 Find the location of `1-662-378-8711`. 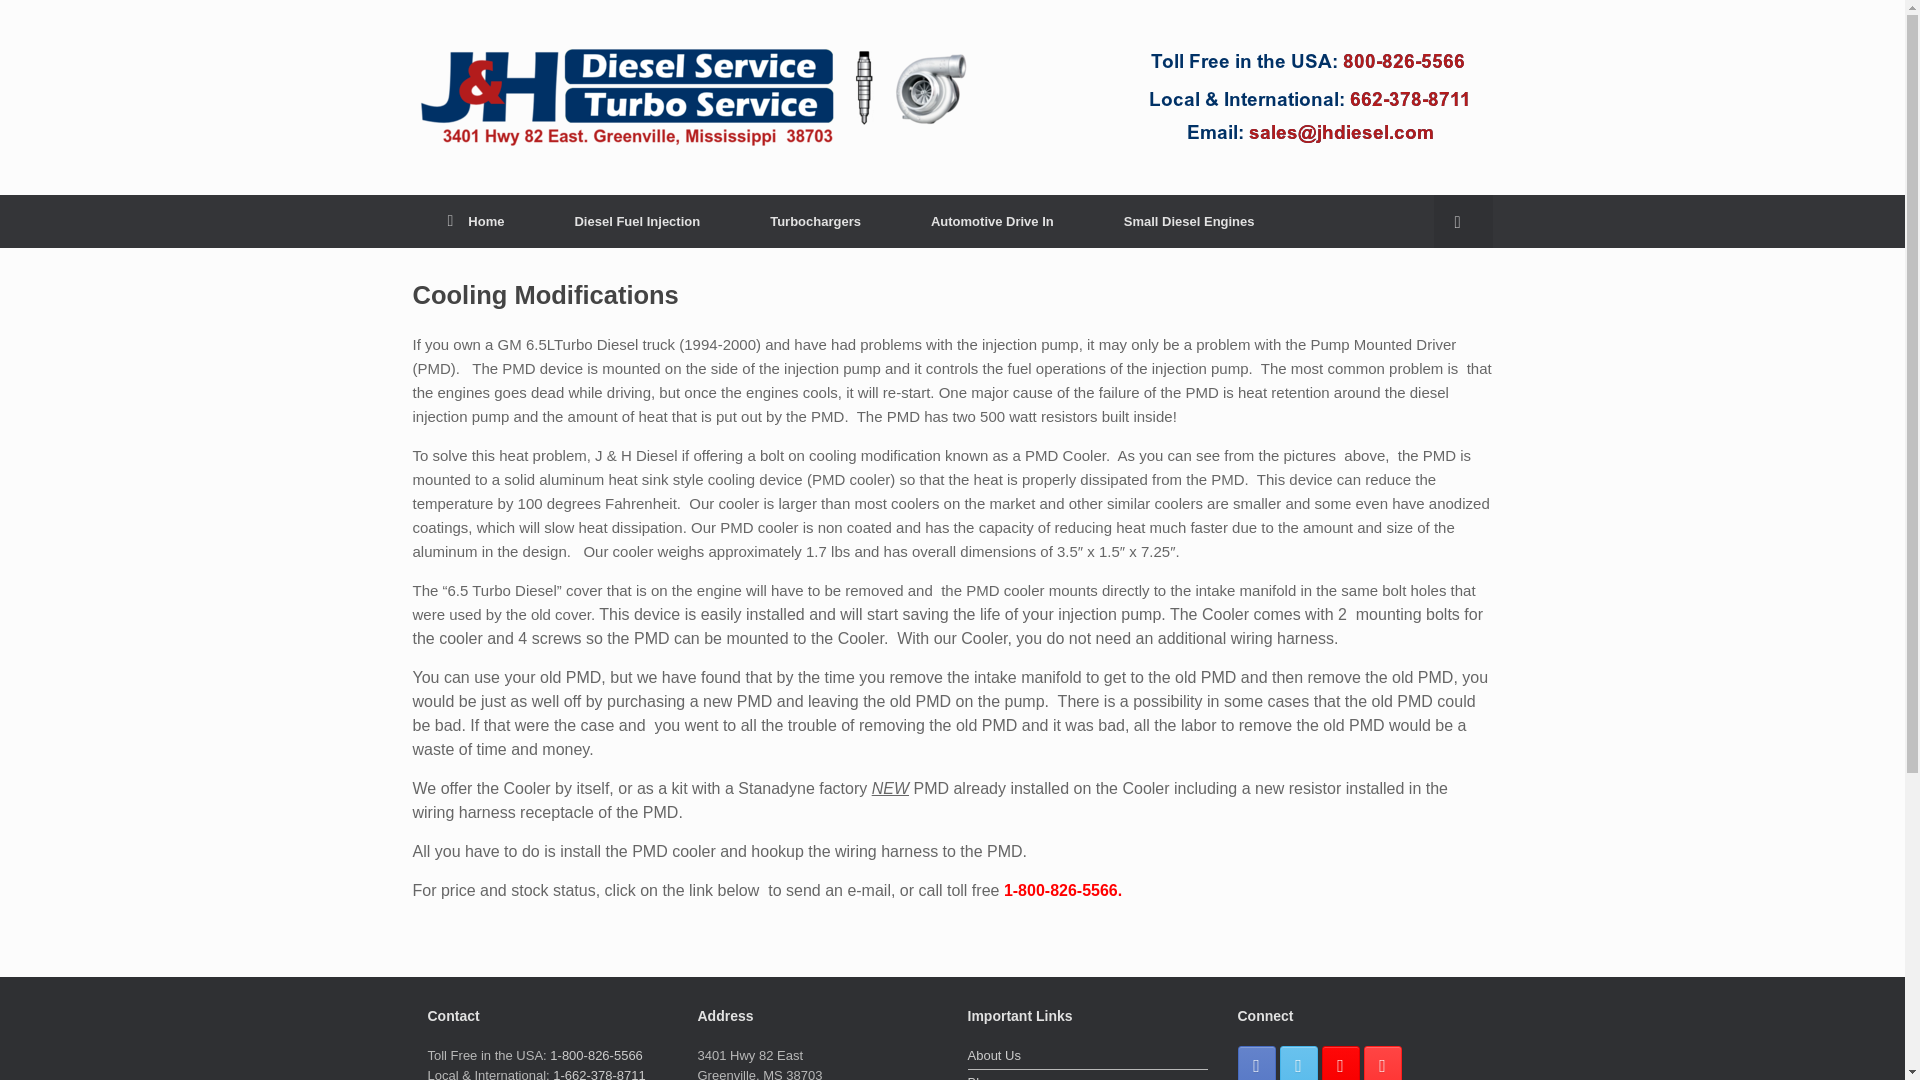

1-662-378-8711 is located at coordinates (598, 1074).